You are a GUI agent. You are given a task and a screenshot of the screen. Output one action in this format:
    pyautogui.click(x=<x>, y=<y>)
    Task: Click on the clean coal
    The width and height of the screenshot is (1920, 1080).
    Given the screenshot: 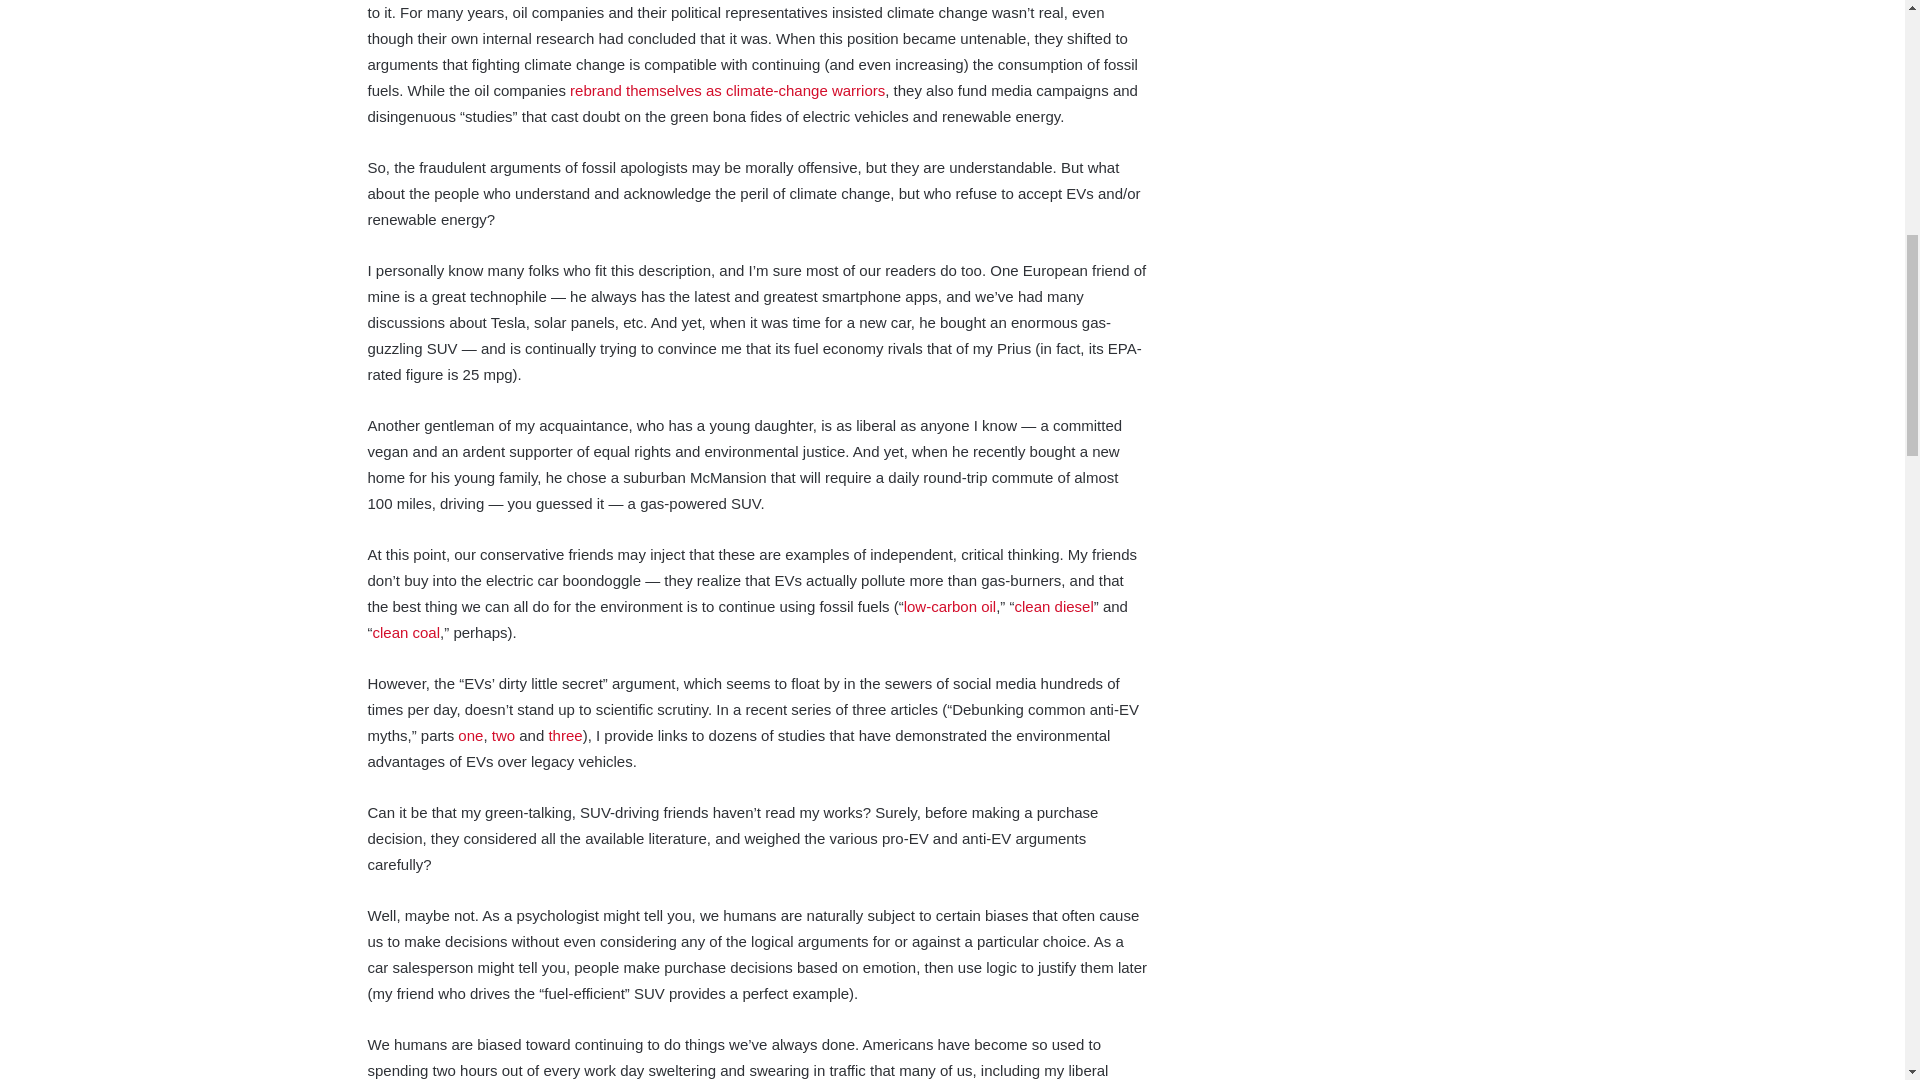 What is the action you would take?
    pyautogui.click(x=406, y=632)
    